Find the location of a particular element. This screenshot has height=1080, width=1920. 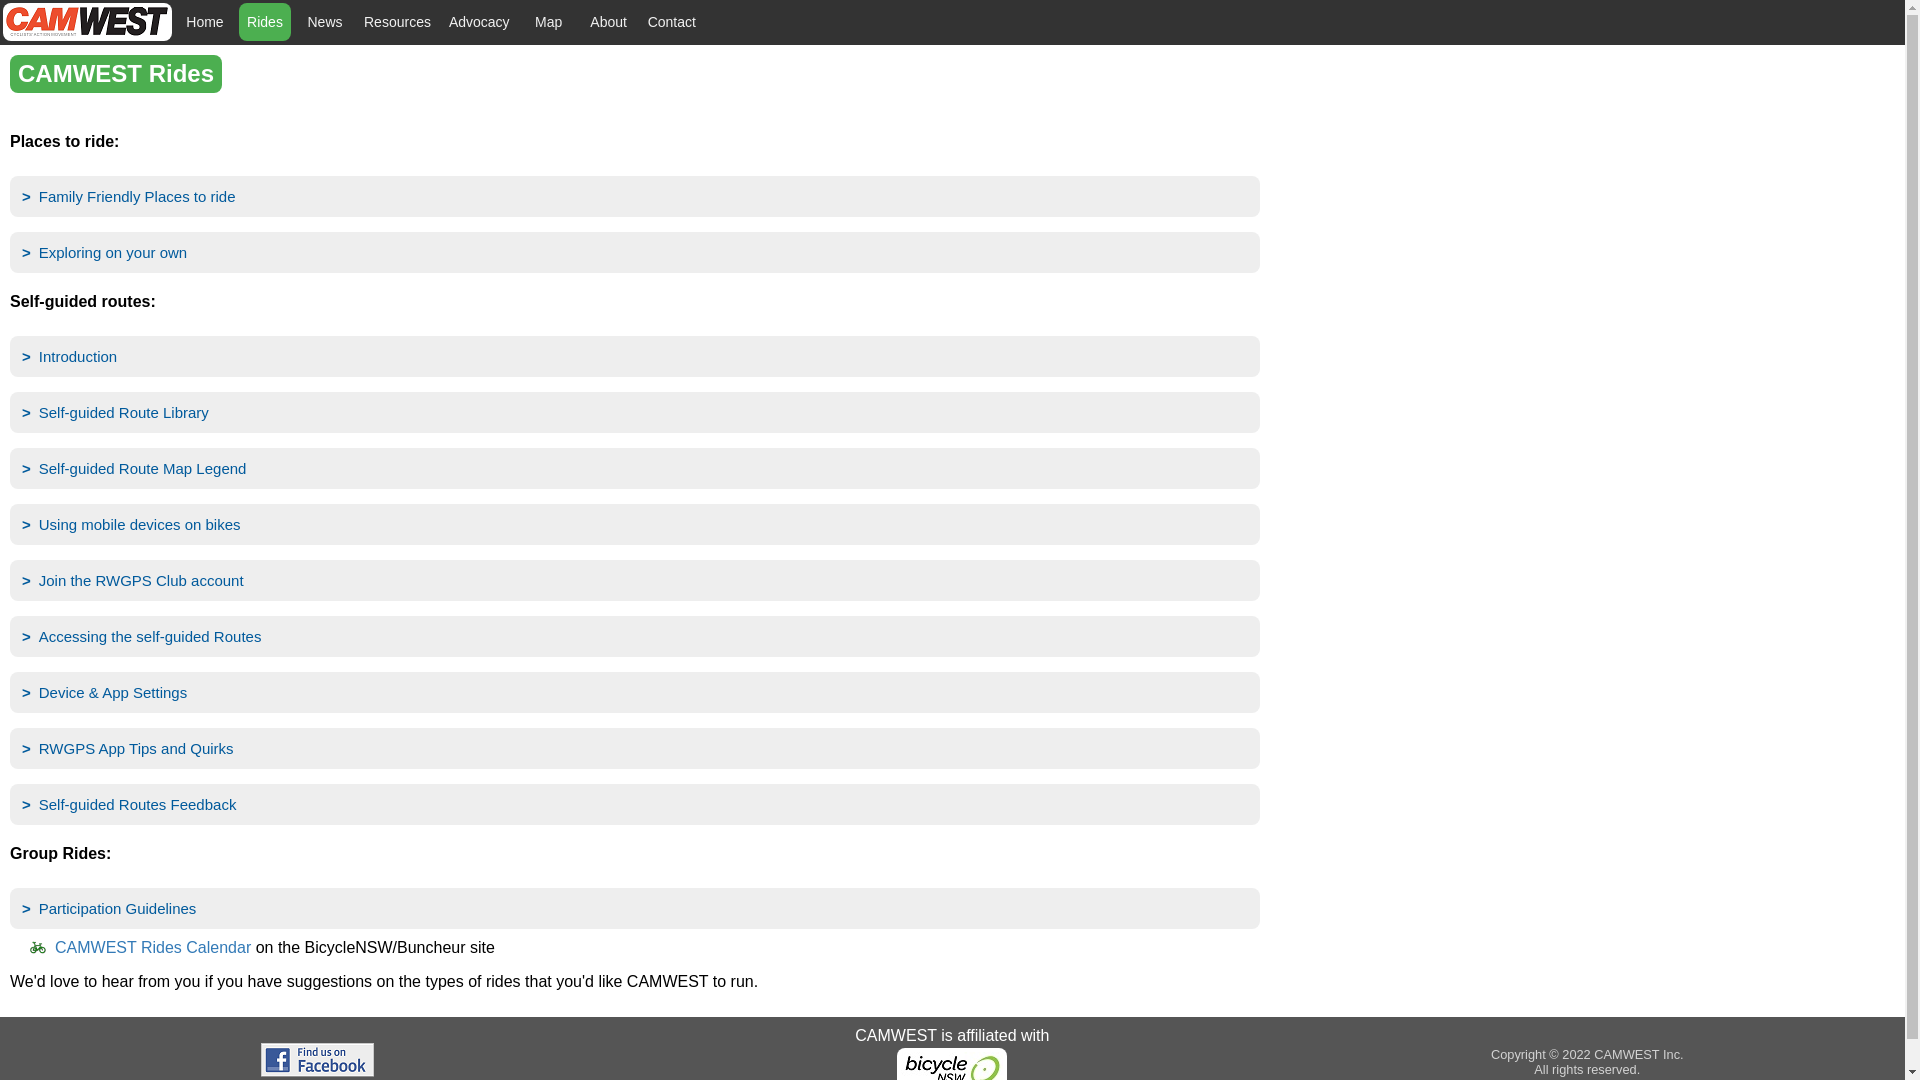

Self-guided Route Map Legend is located at coordinates (635, 468).